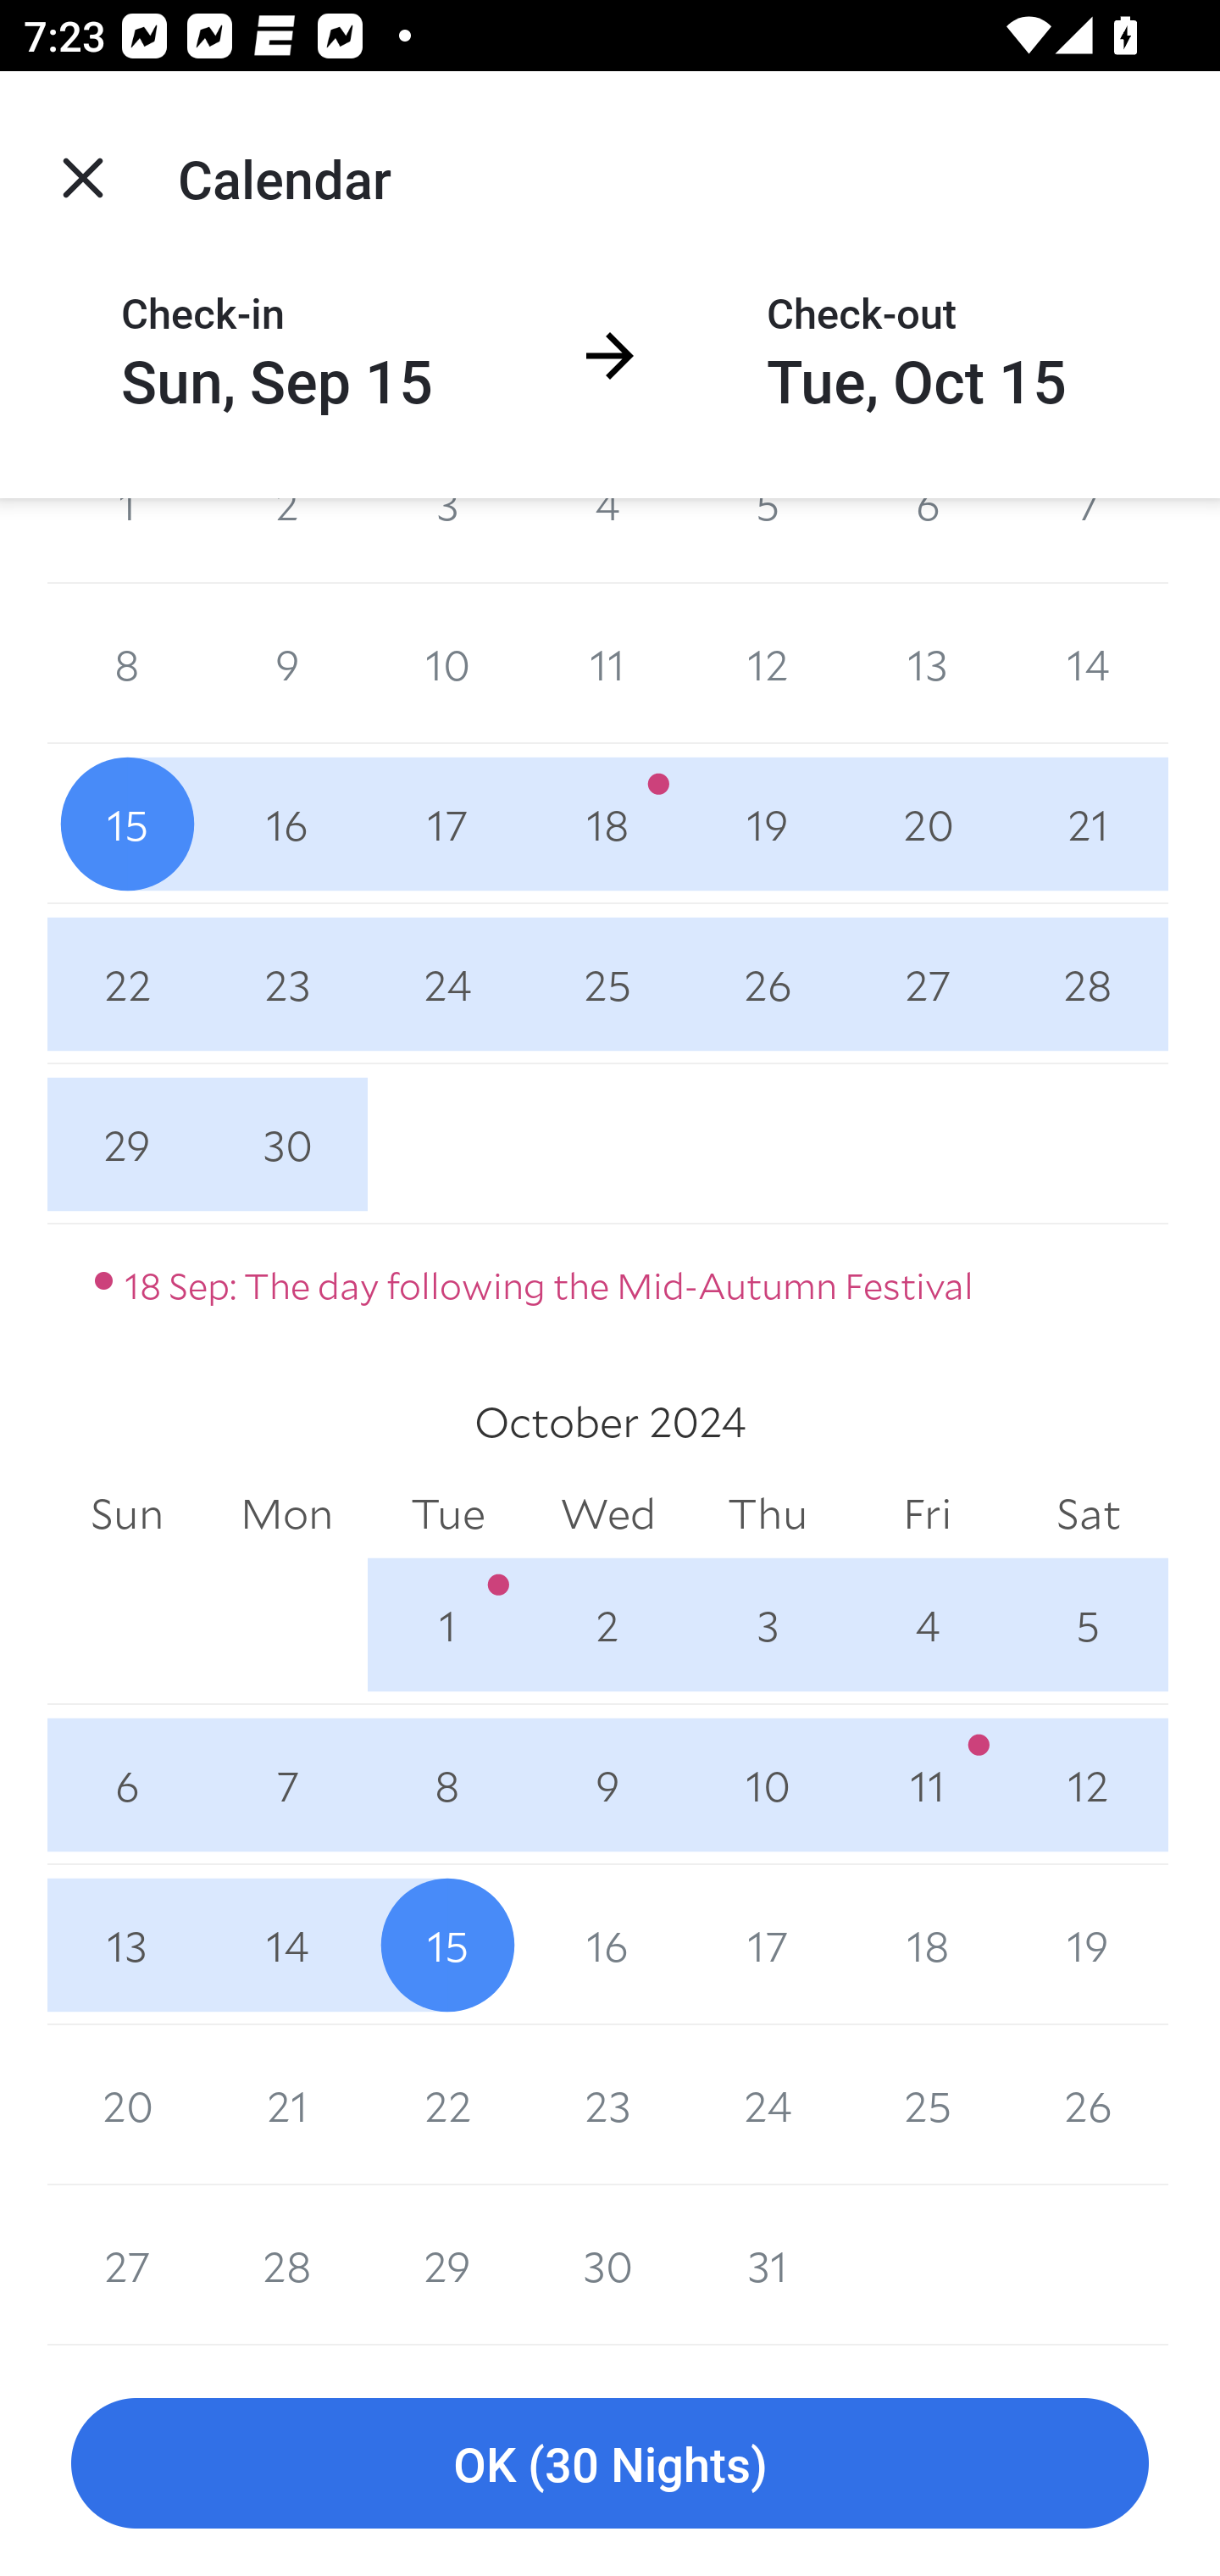  I want to click on 26 26 September 2024, so click(768, 984).